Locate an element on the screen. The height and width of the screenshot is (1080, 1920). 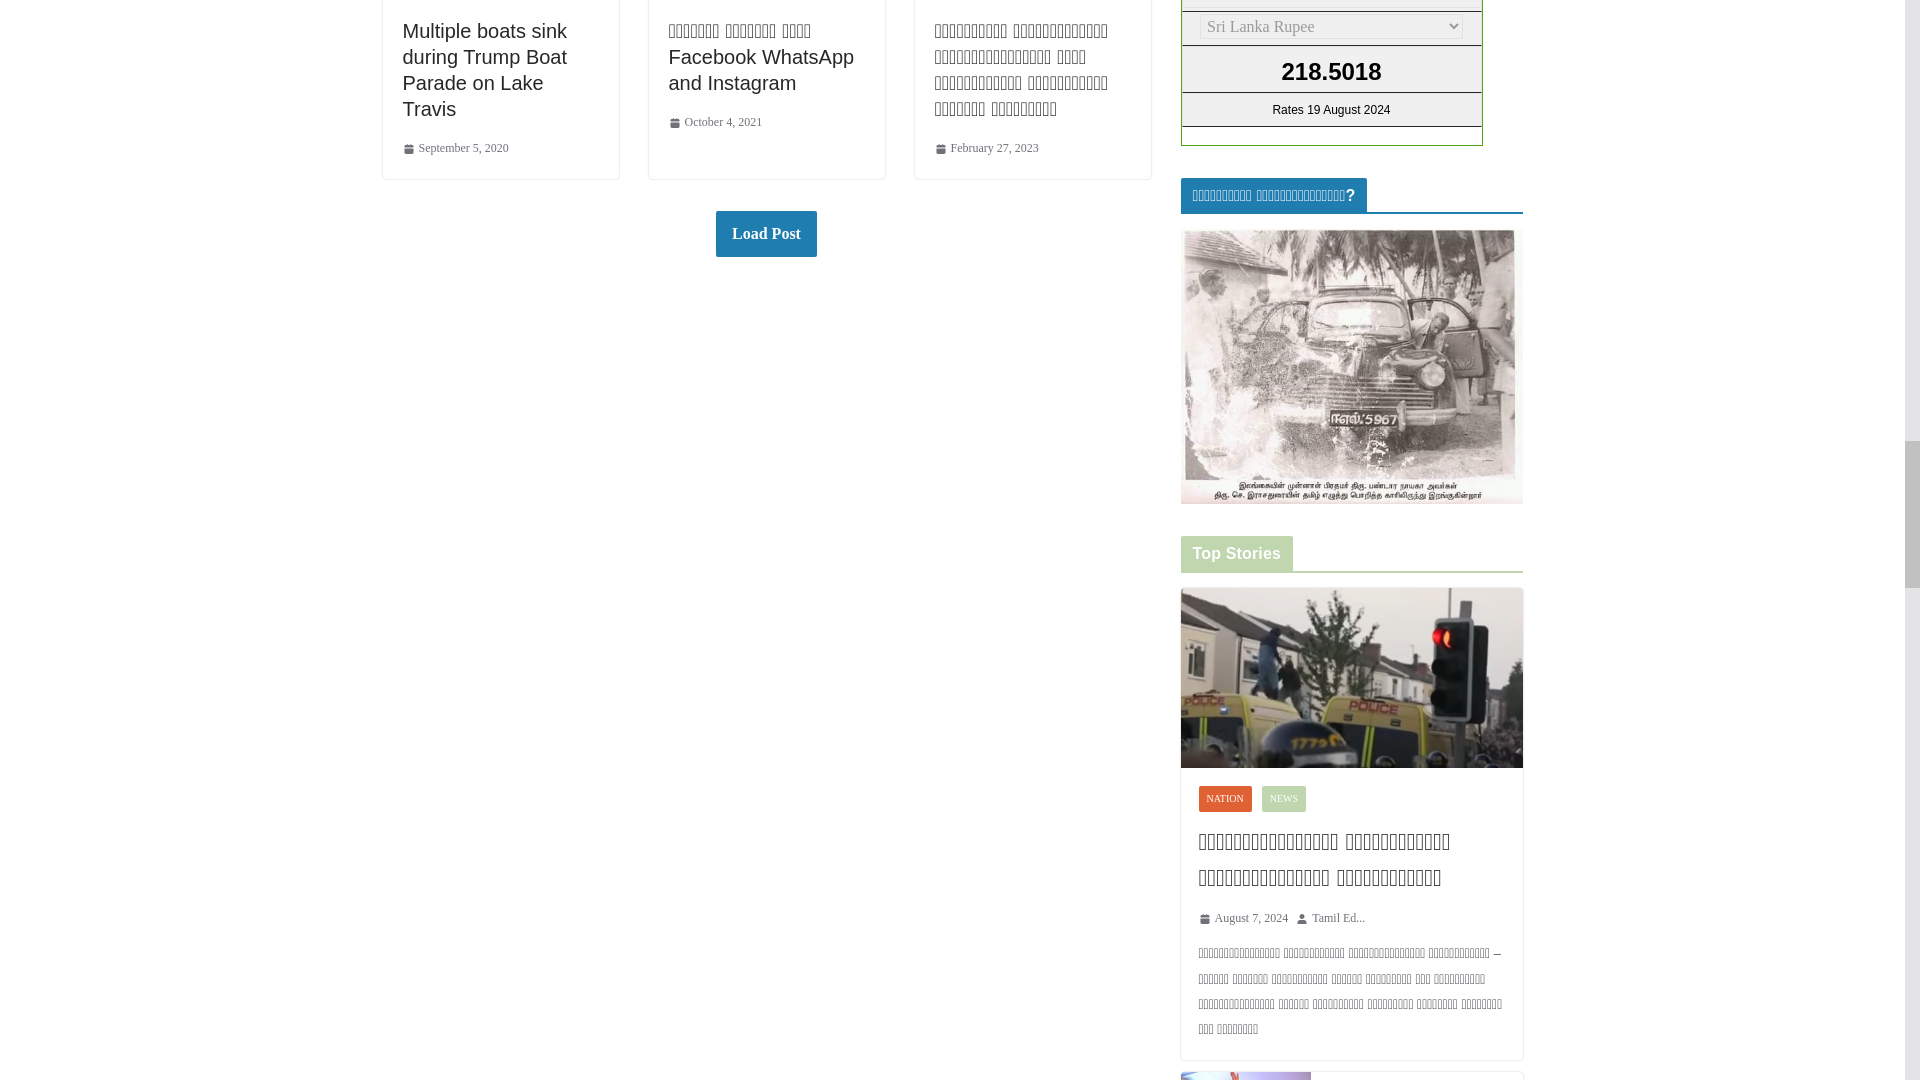
September 5, 2020 is located at coordinates (454, 148).